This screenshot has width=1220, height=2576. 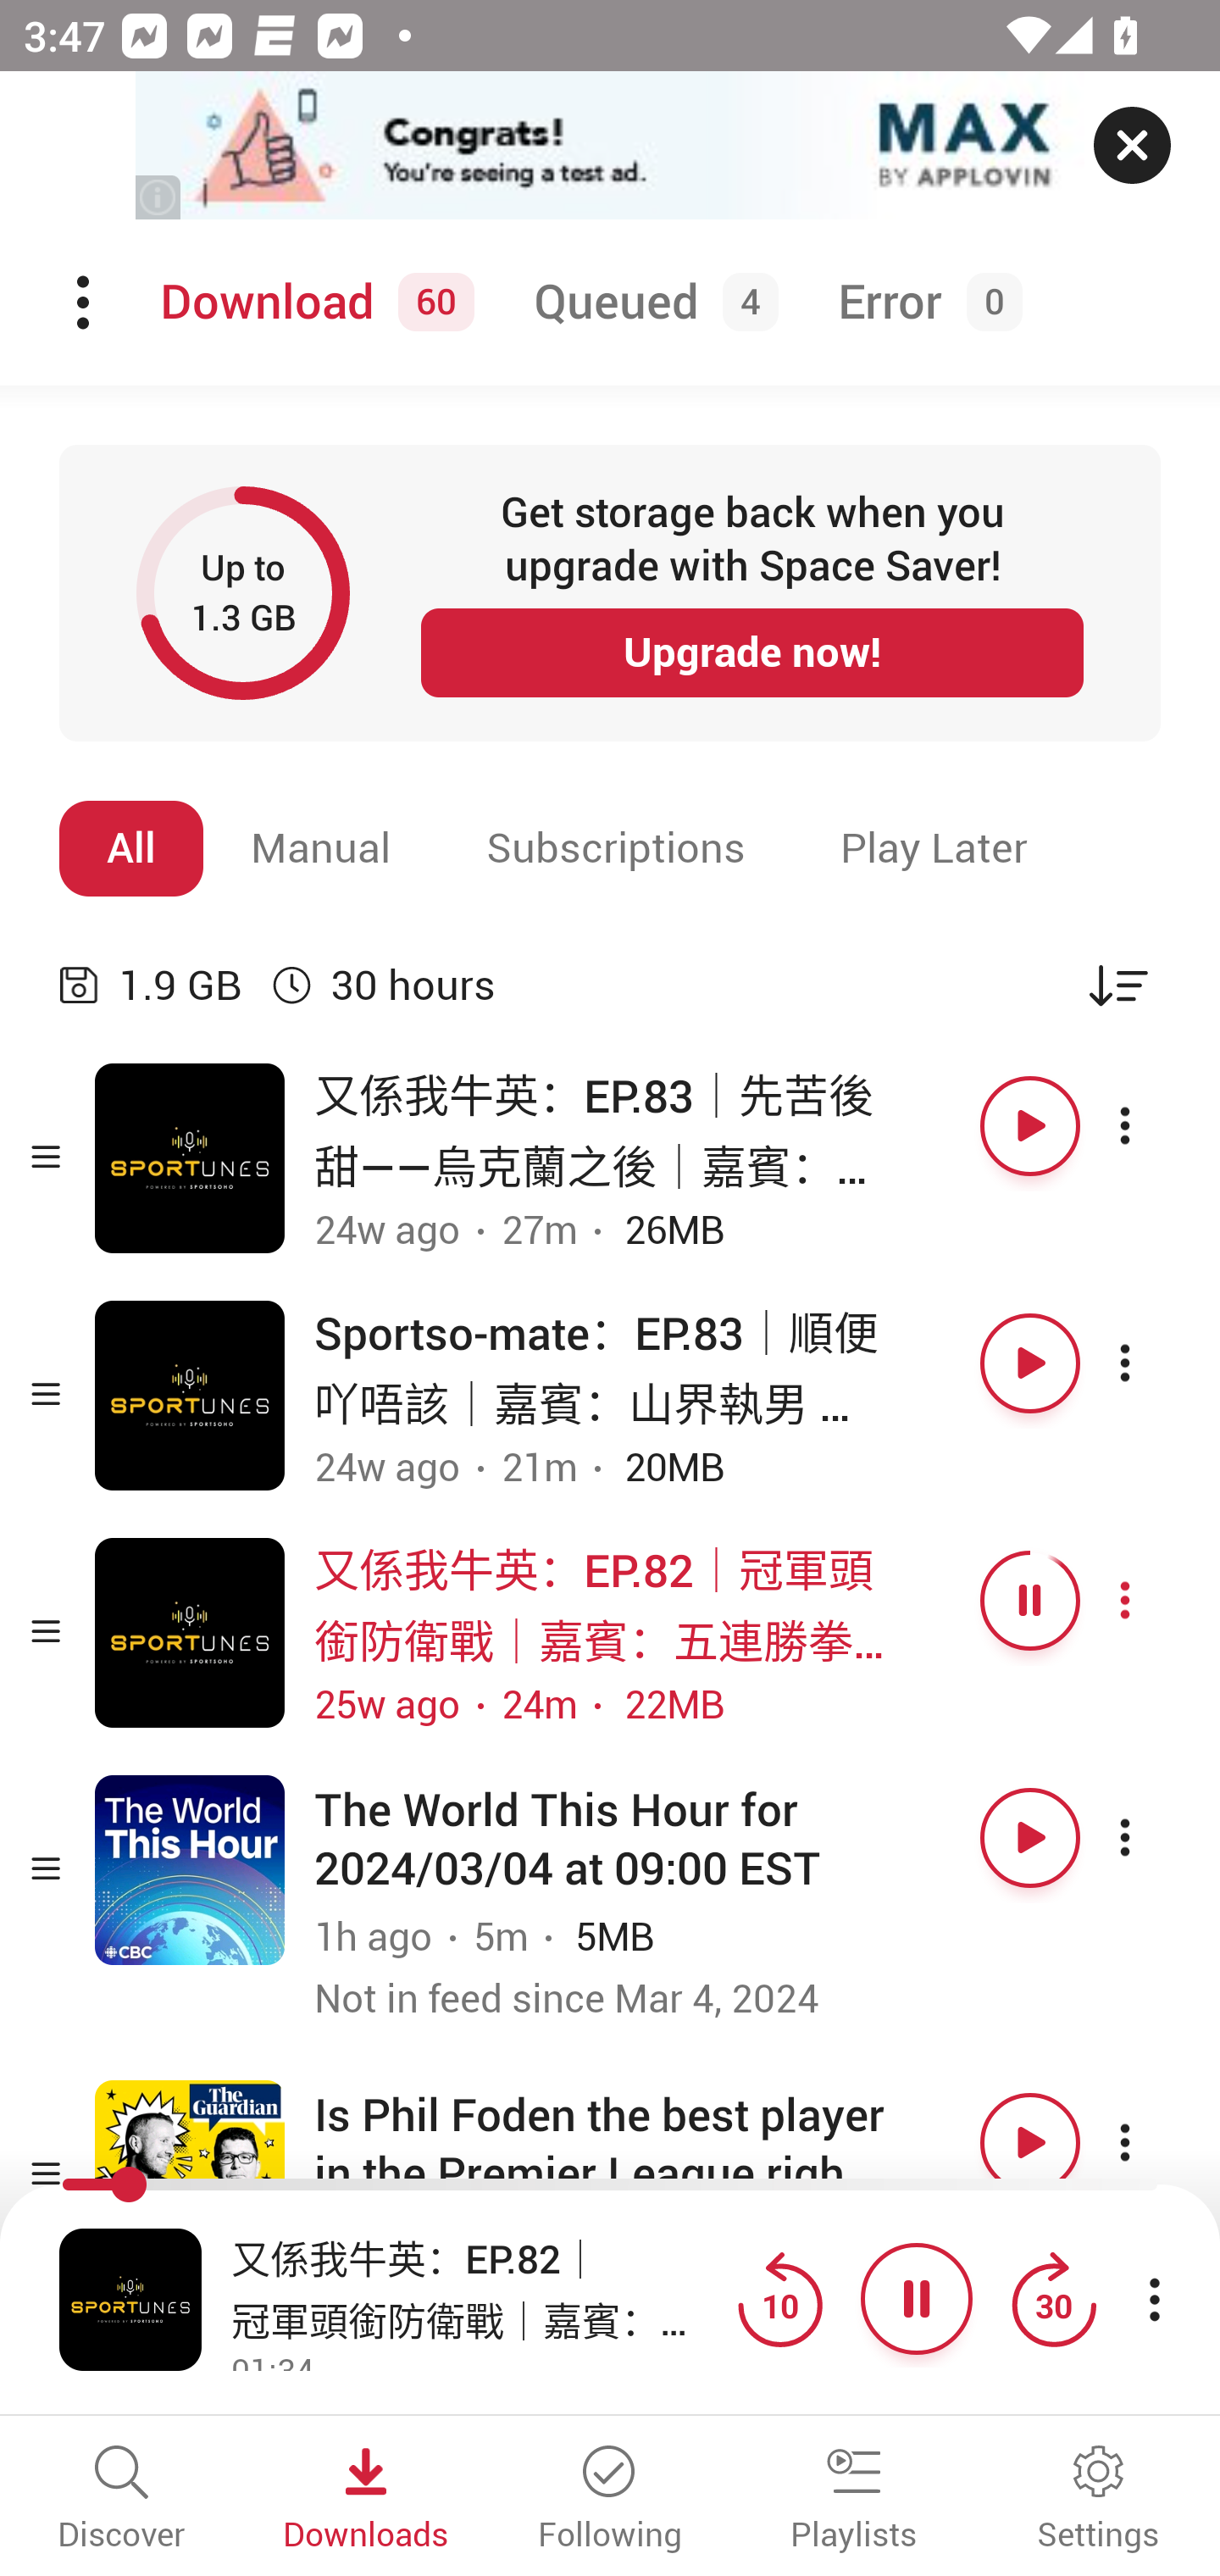 I want to click on More options, so click(x=1154, y=2143).